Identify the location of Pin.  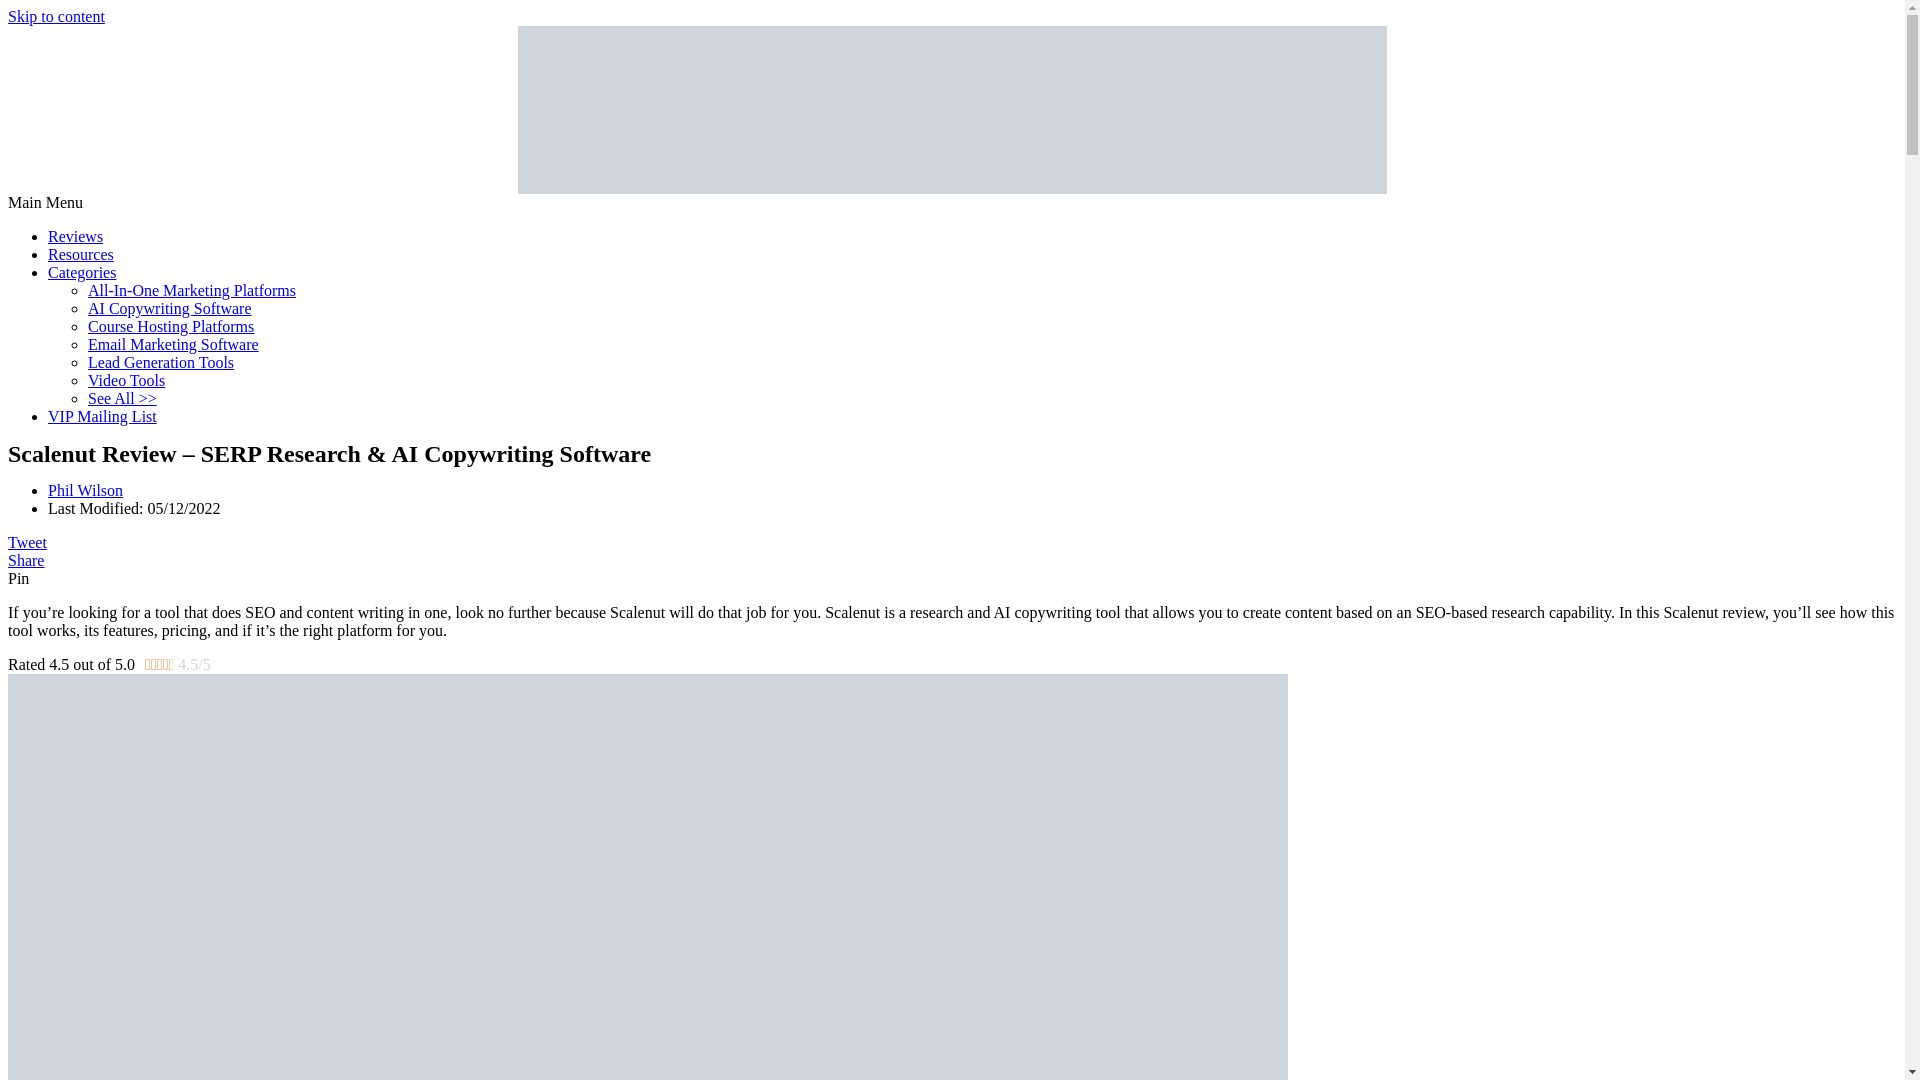
(18, 578).